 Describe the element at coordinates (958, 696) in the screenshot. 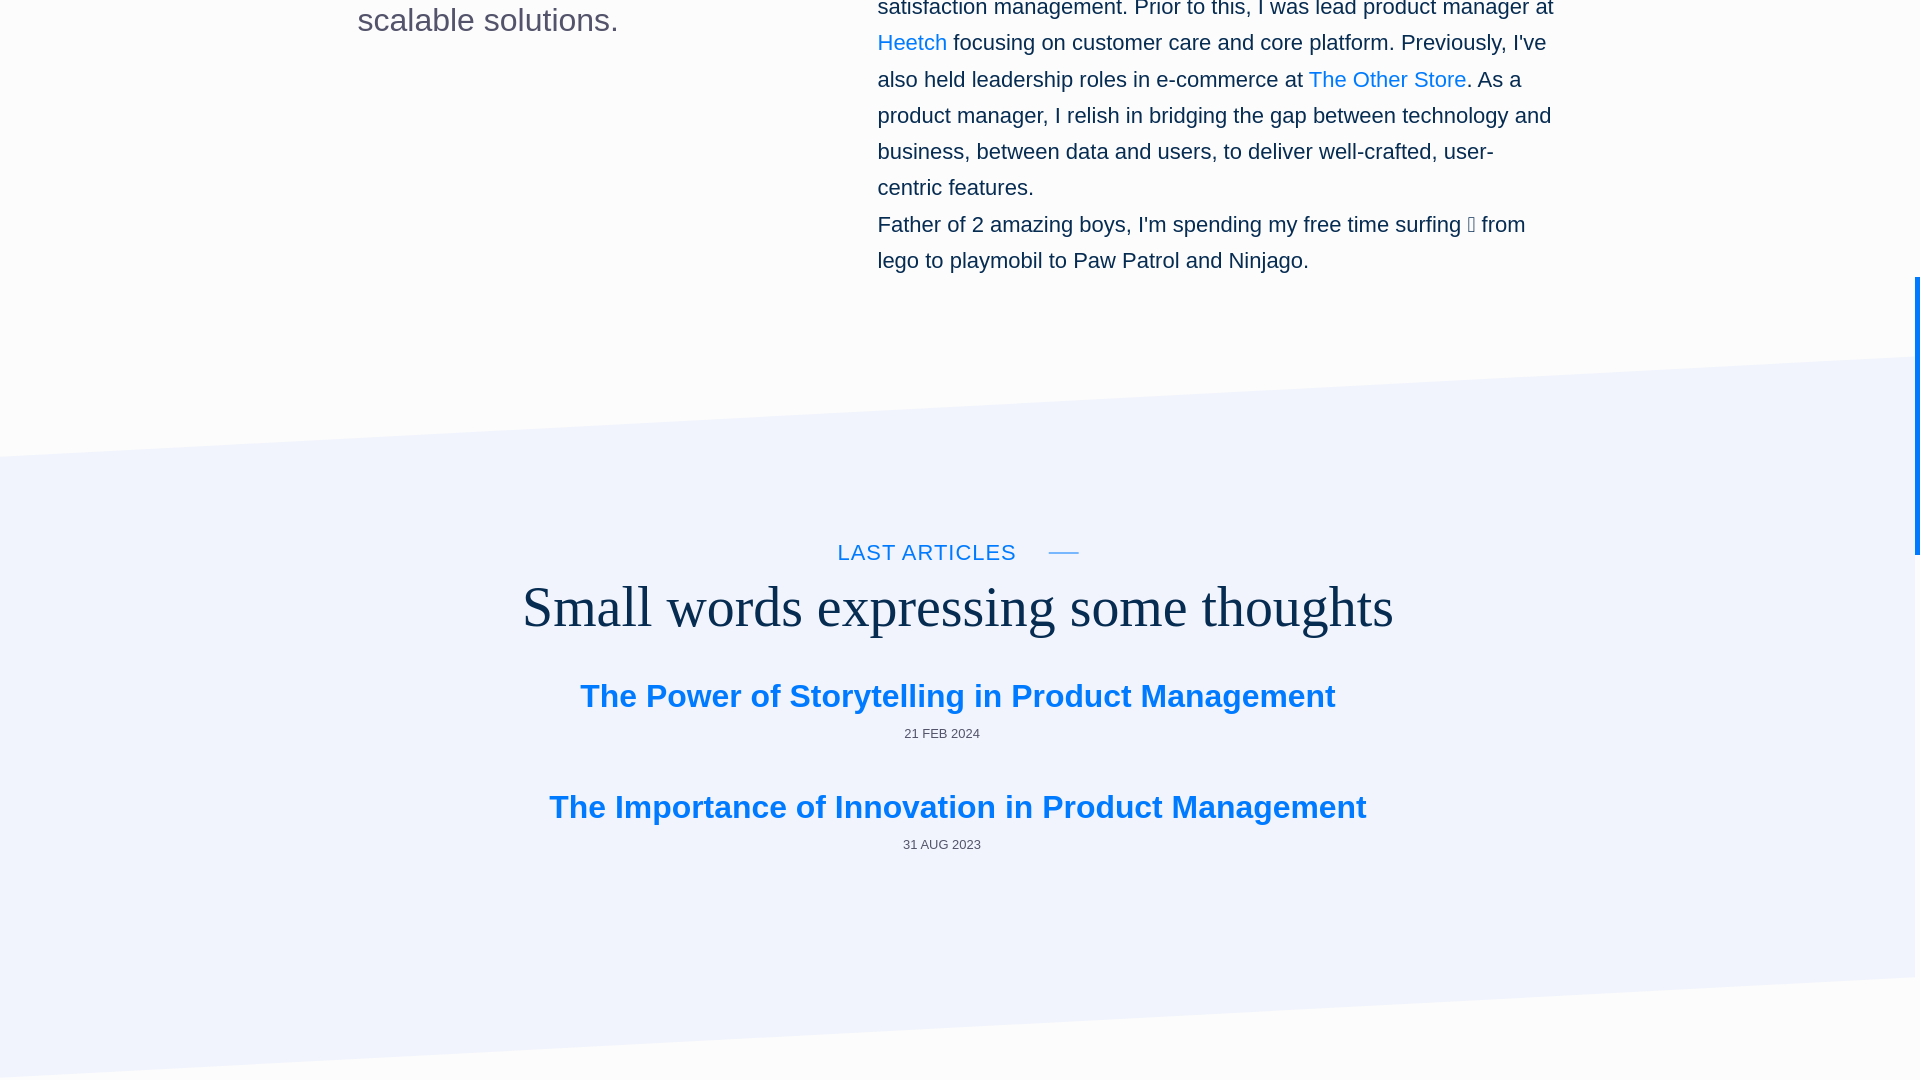

I see `The Power of Storytelling in Product Management` at that location.